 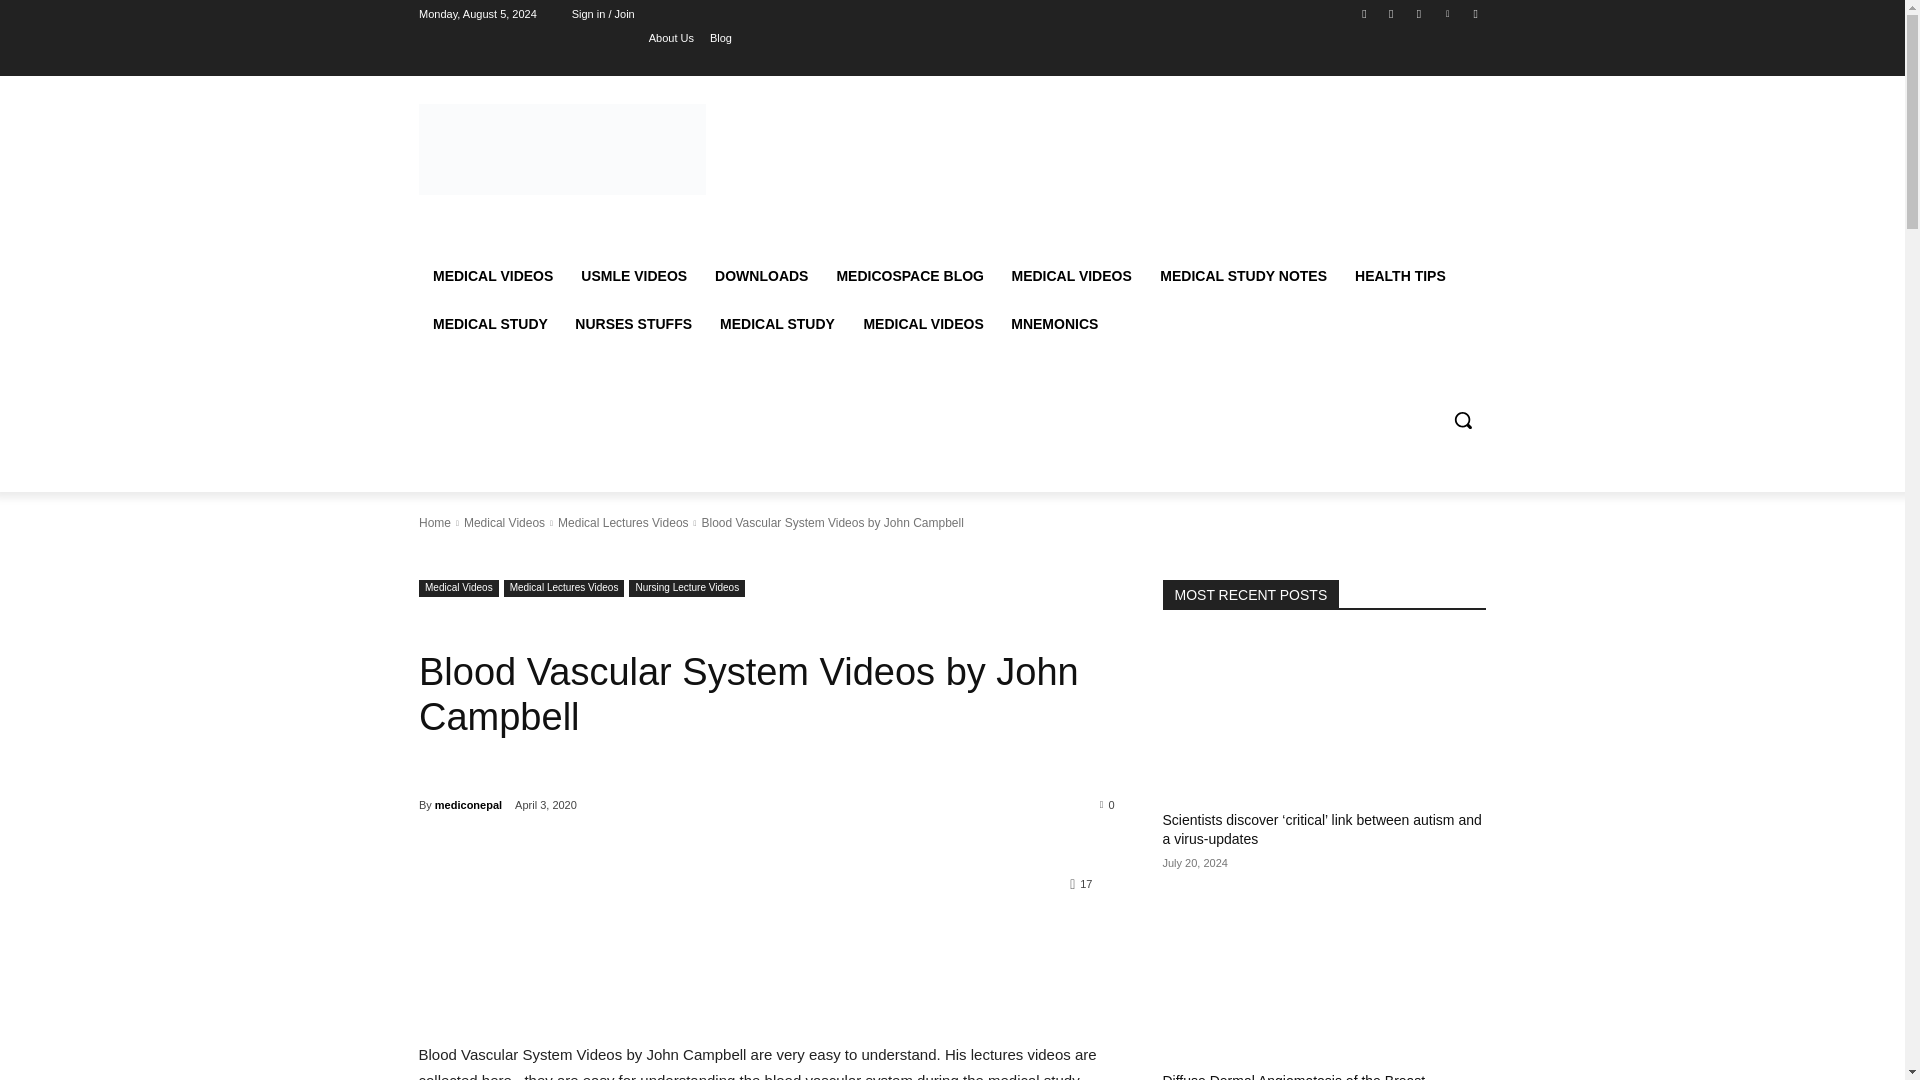 What do you see at coordinates (1400, 276) in the screenshot?
I see `HEALTH TIPS` at bounding box center [1400, 276].